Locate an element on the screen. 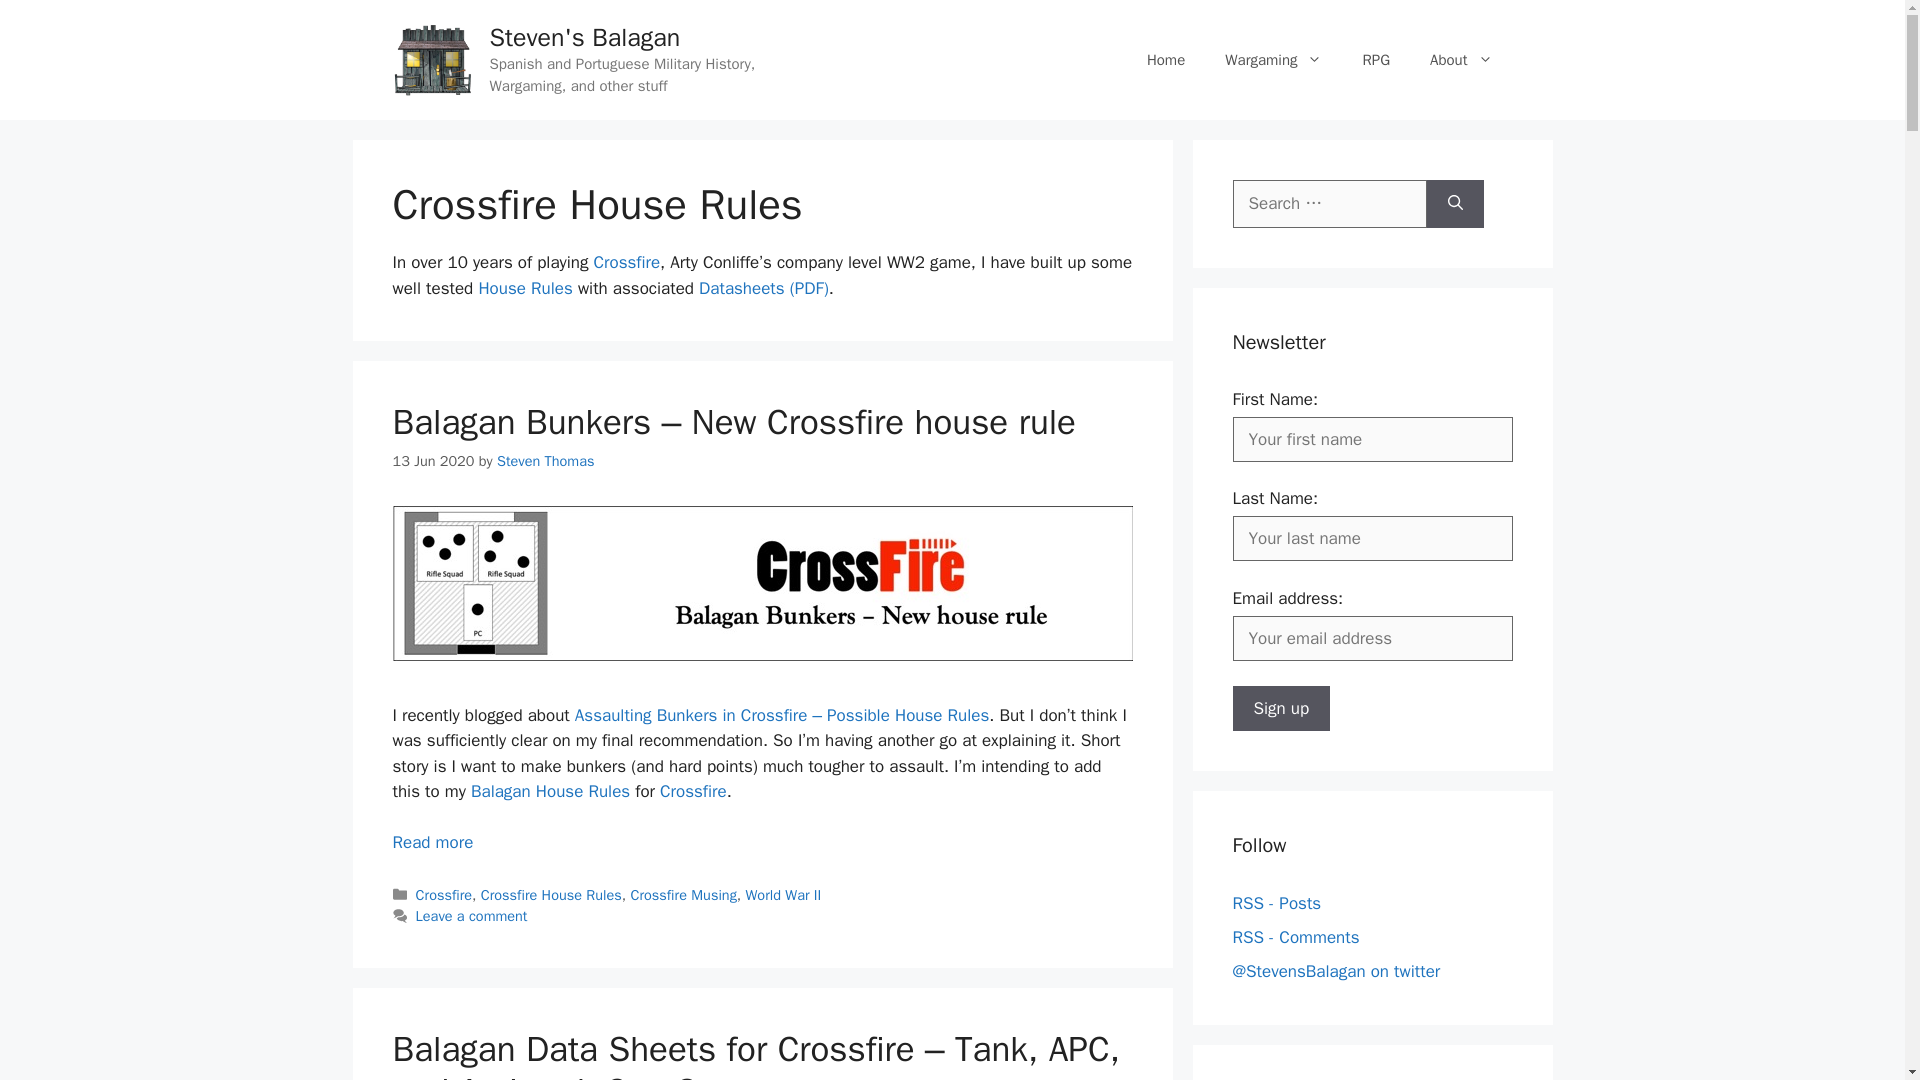 The width and height of the screenshot is (1920, 1080). RPG is located at coordinates (1376, 60).